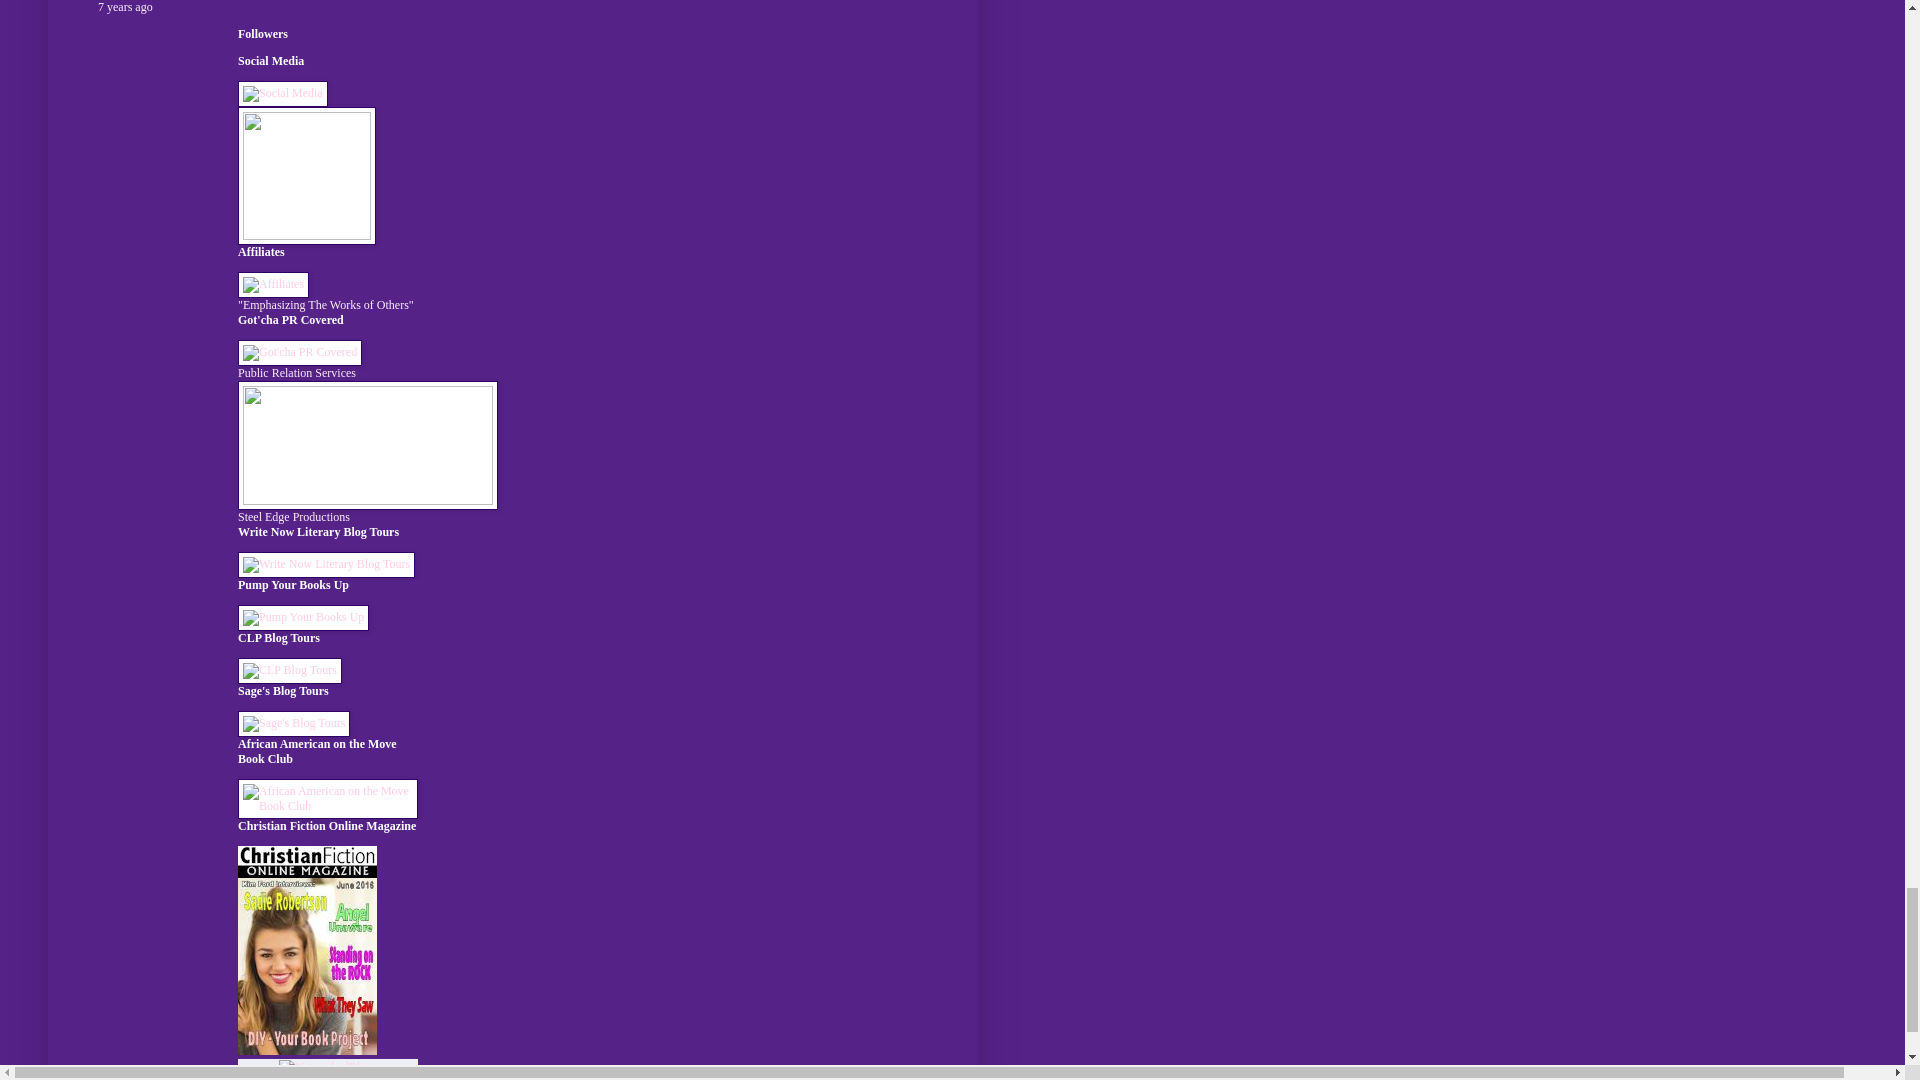 The height and width of the screenshot is (1080, 1920). What do you see at coordinates (327, 1067) in the screenshot?
I see `NetworkedBlogs` at bounding box center [327, 1067].